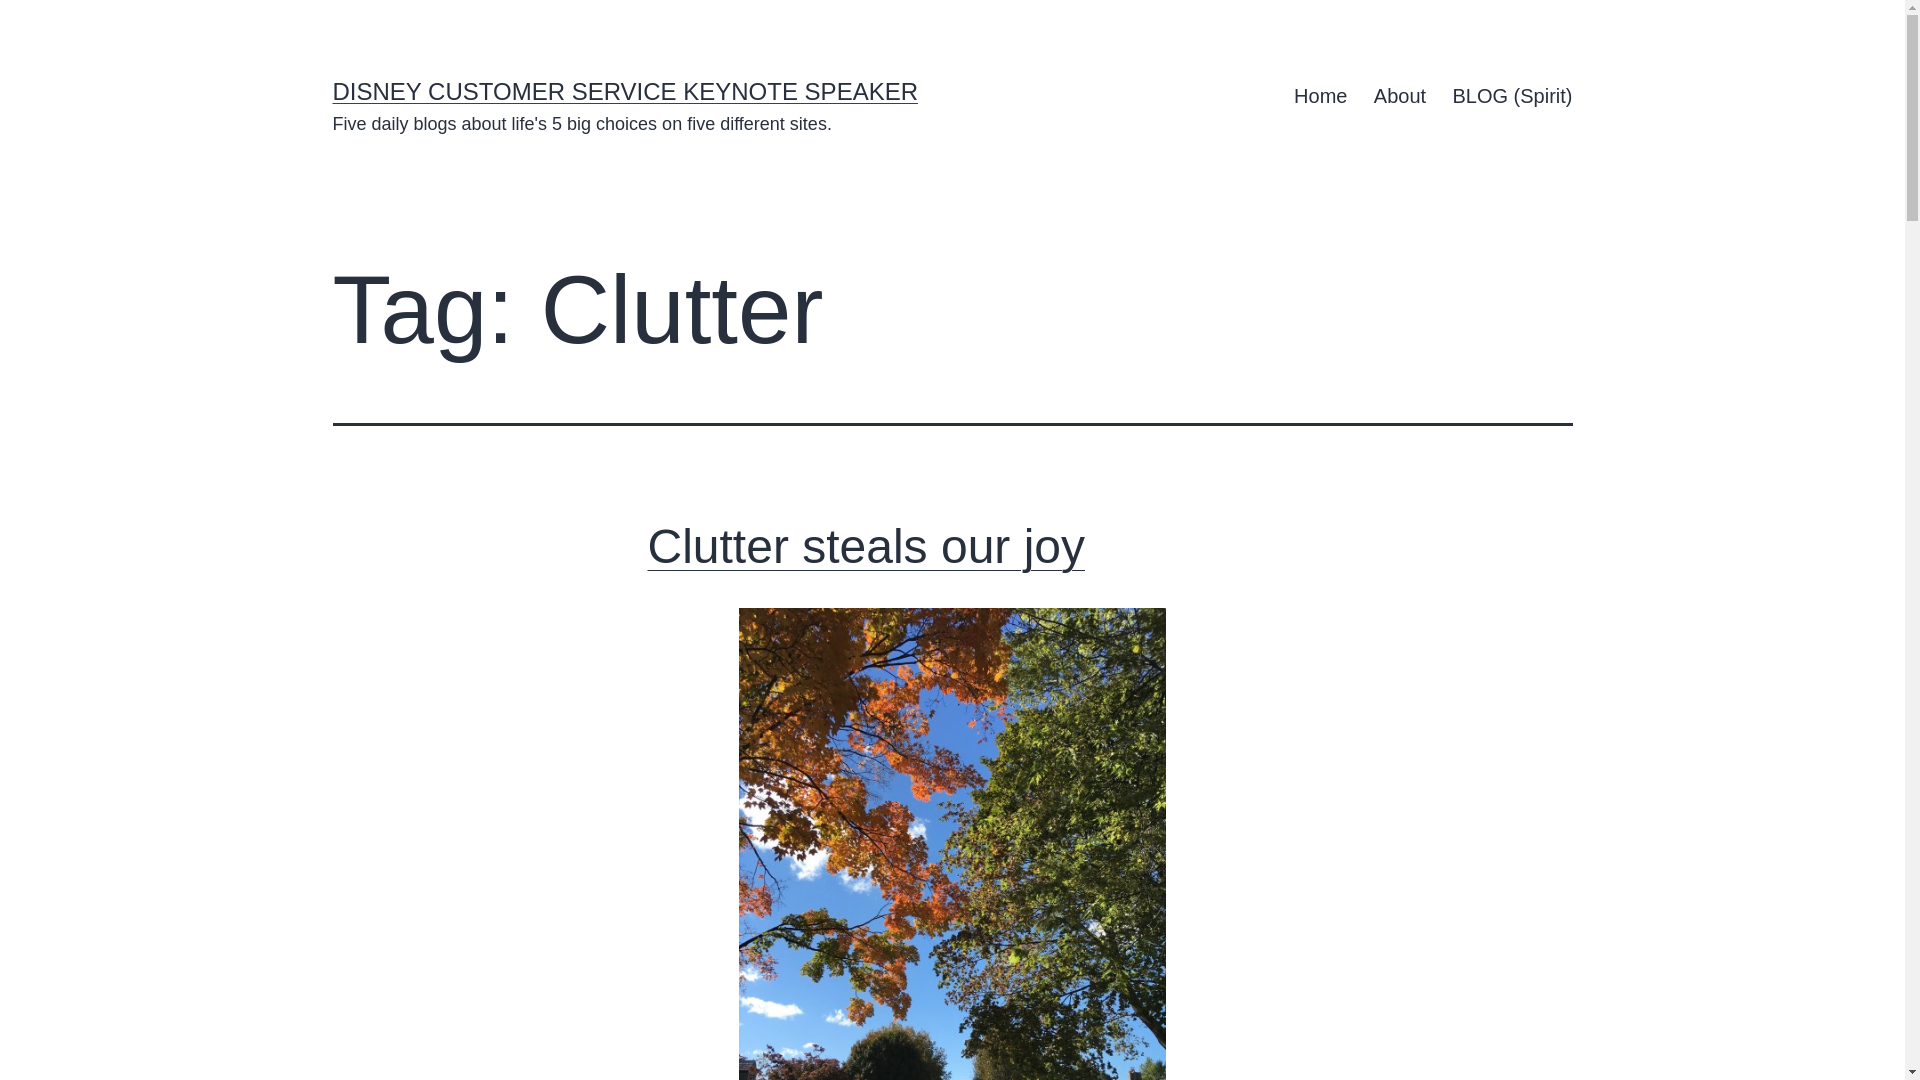  Describe the element at coordinates (1320, 96) in the screenshot. I see `Home` at that location.